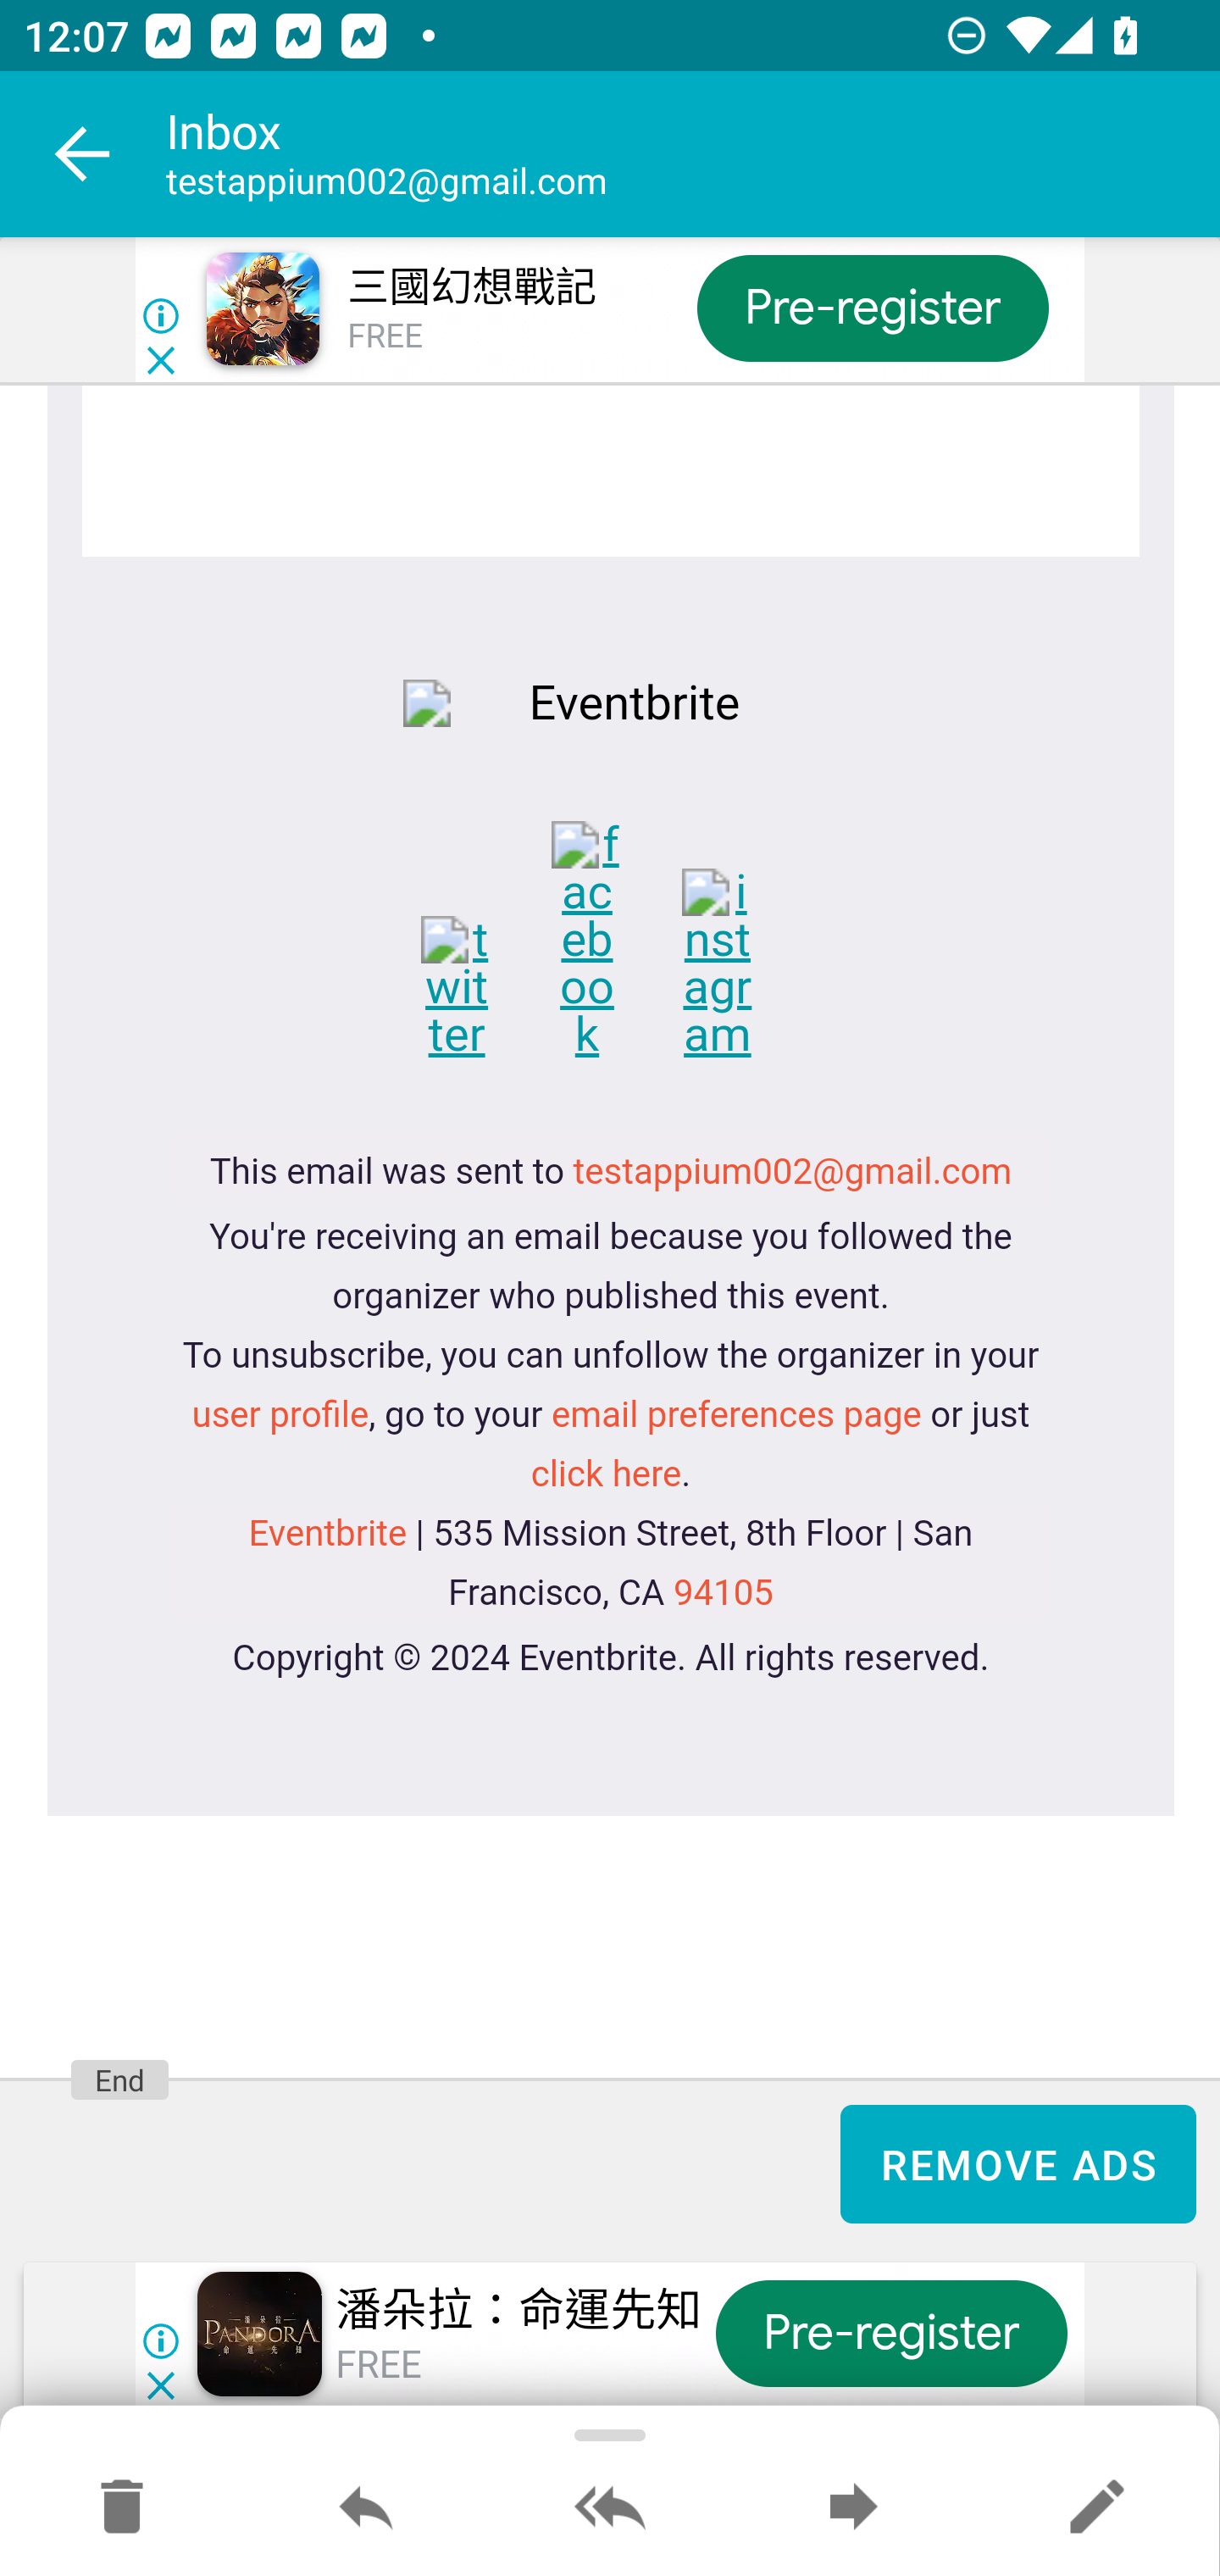 This screenshot has width=1220, height=2576. What do you see at coordinates (280, 1415) in the screenshot?
I see `user profile` at bounding box center [280, 1415].